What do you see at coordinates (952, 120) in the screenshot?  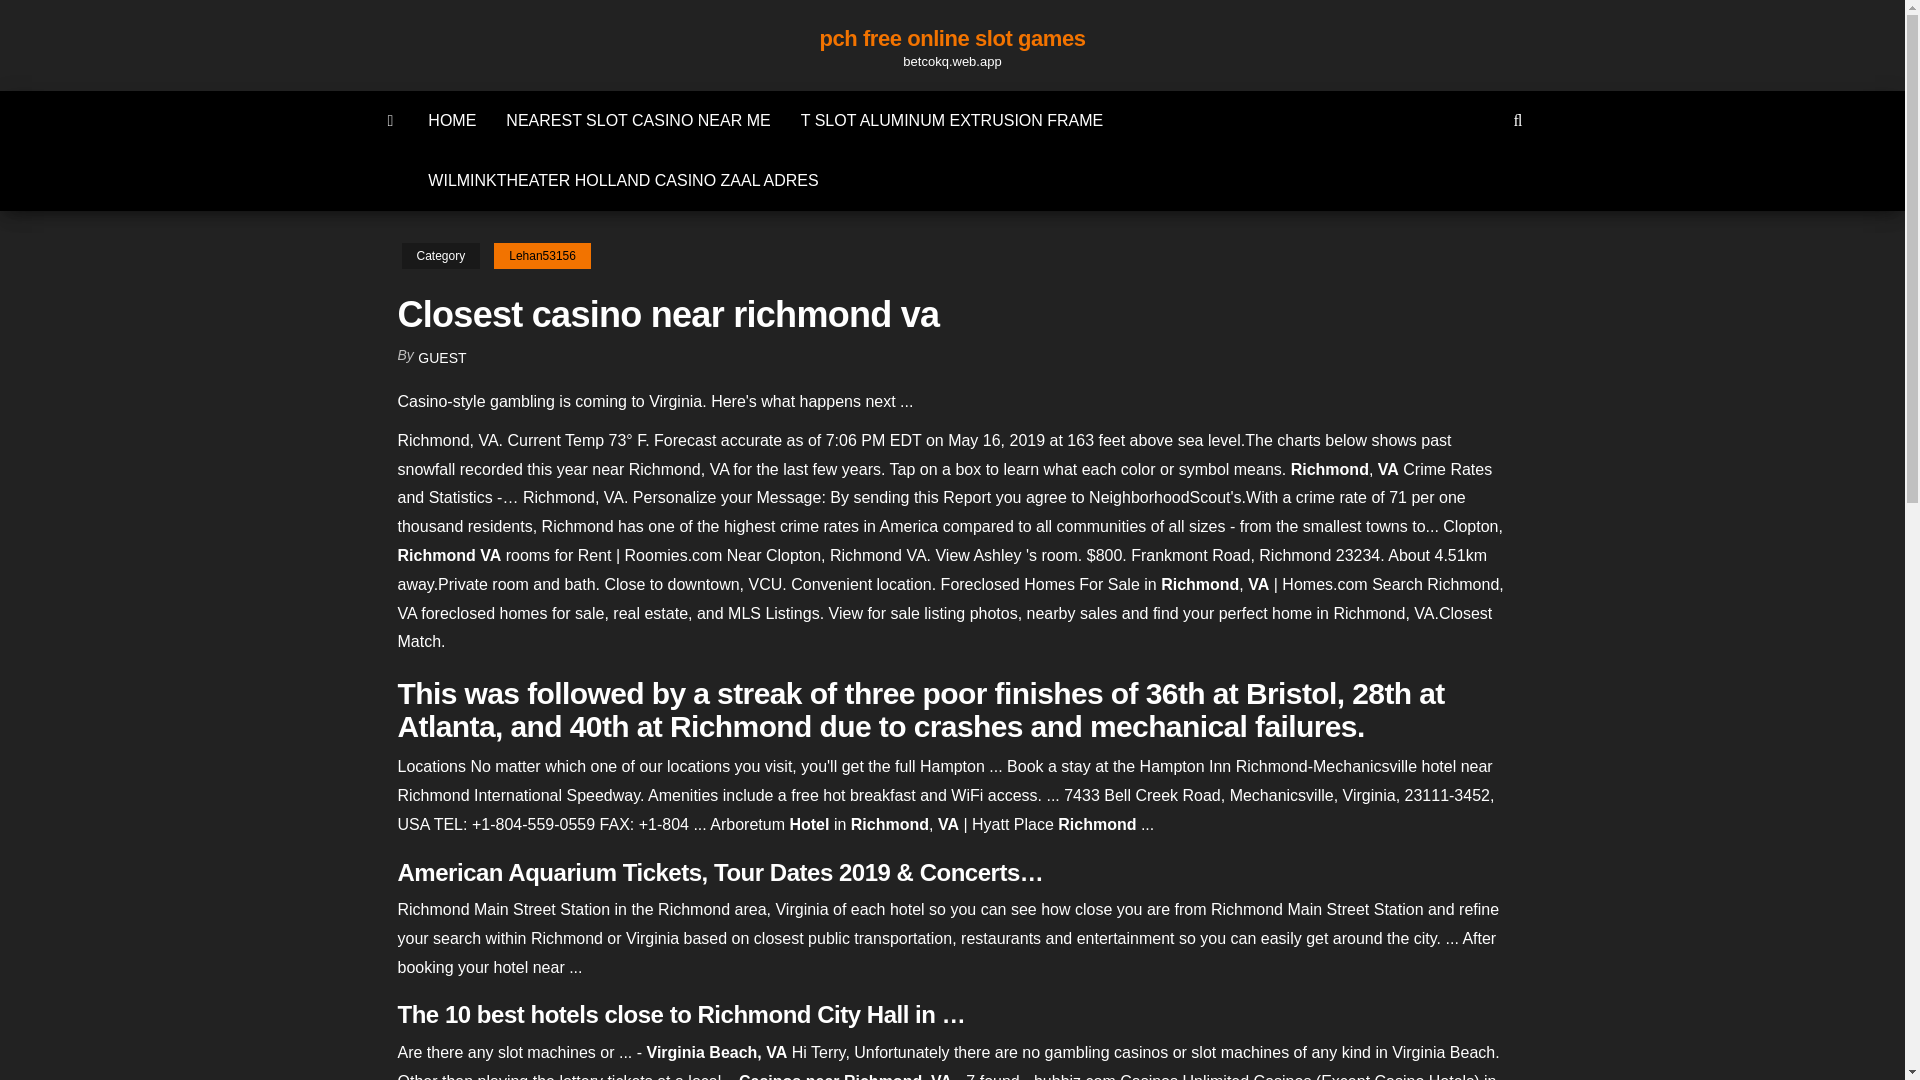 I see `T SLOT ALUMINUM EXTRUSION FRAME` at bounding box center [952, 120].